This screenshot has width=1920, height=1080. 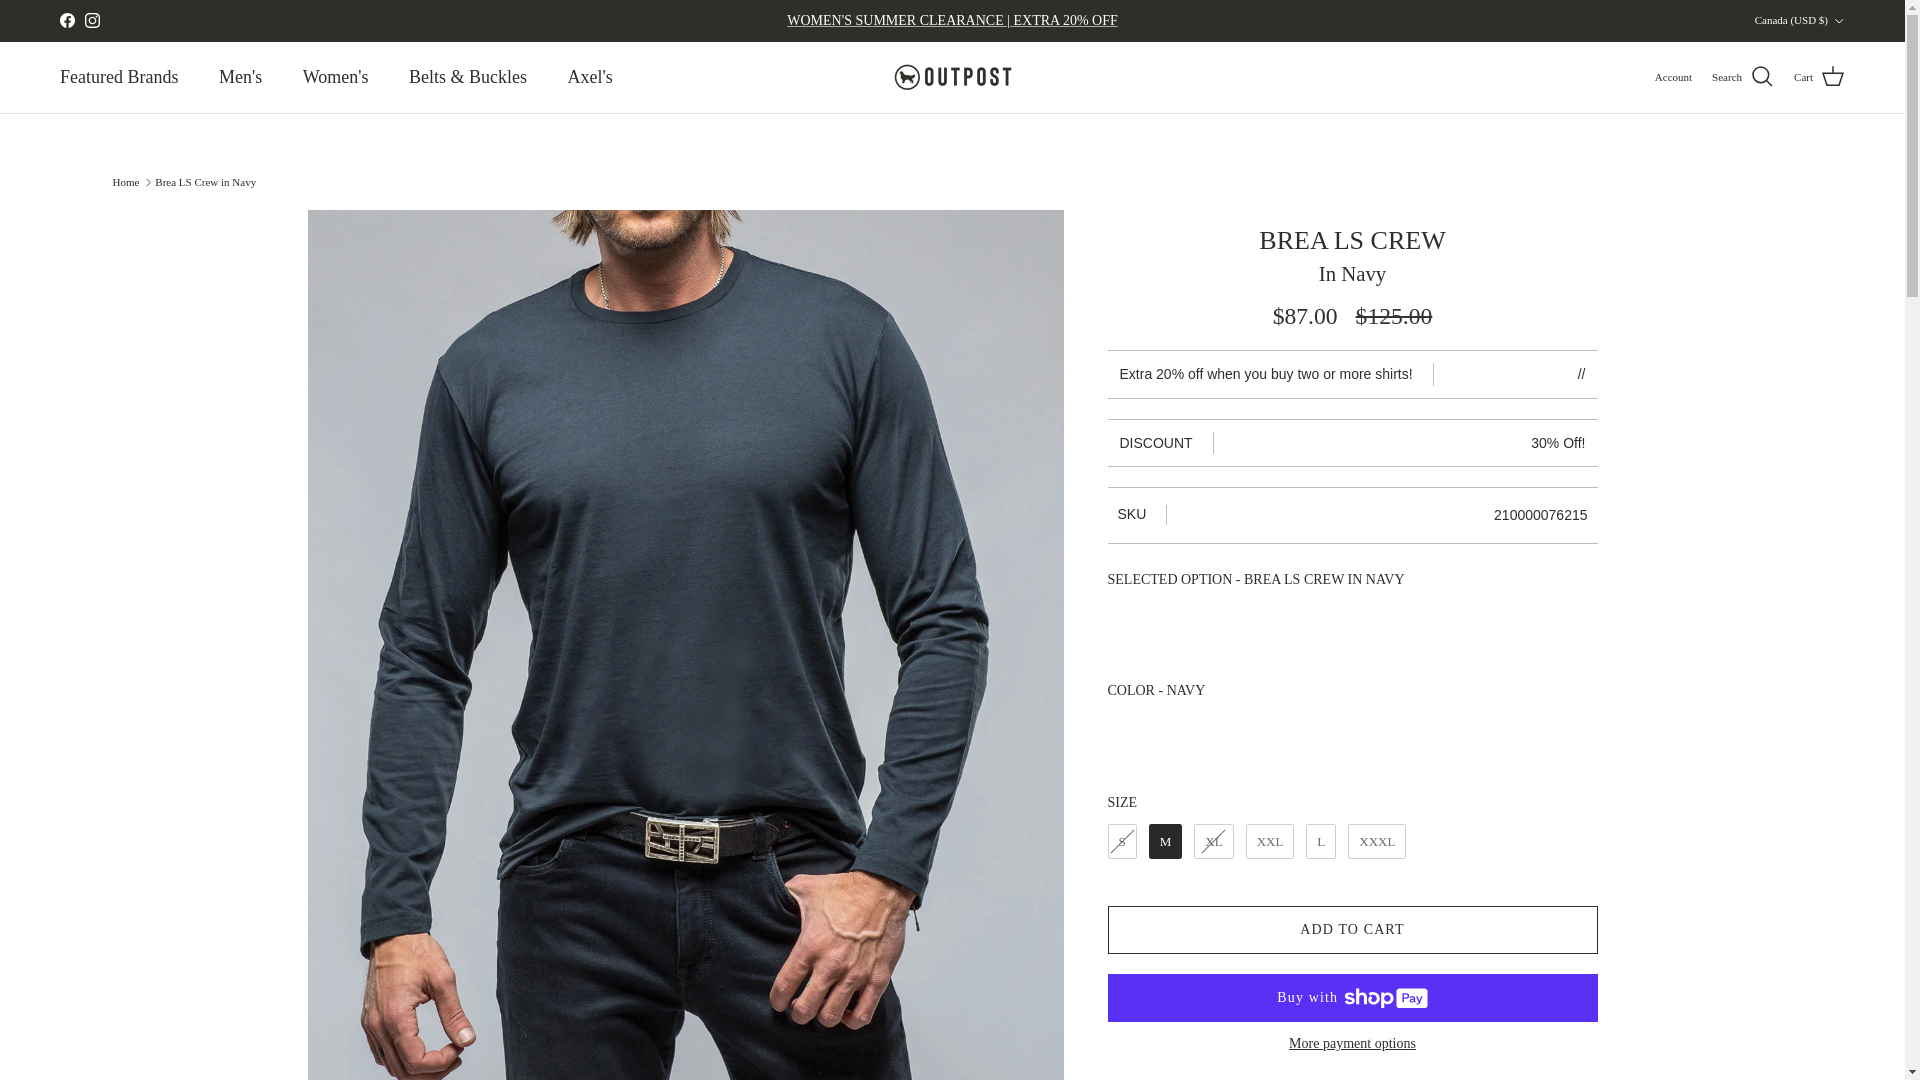 What do you see at coordinates (92, 20) in the screenshot?
I see `Instagram` at bounding box center [92, 20].